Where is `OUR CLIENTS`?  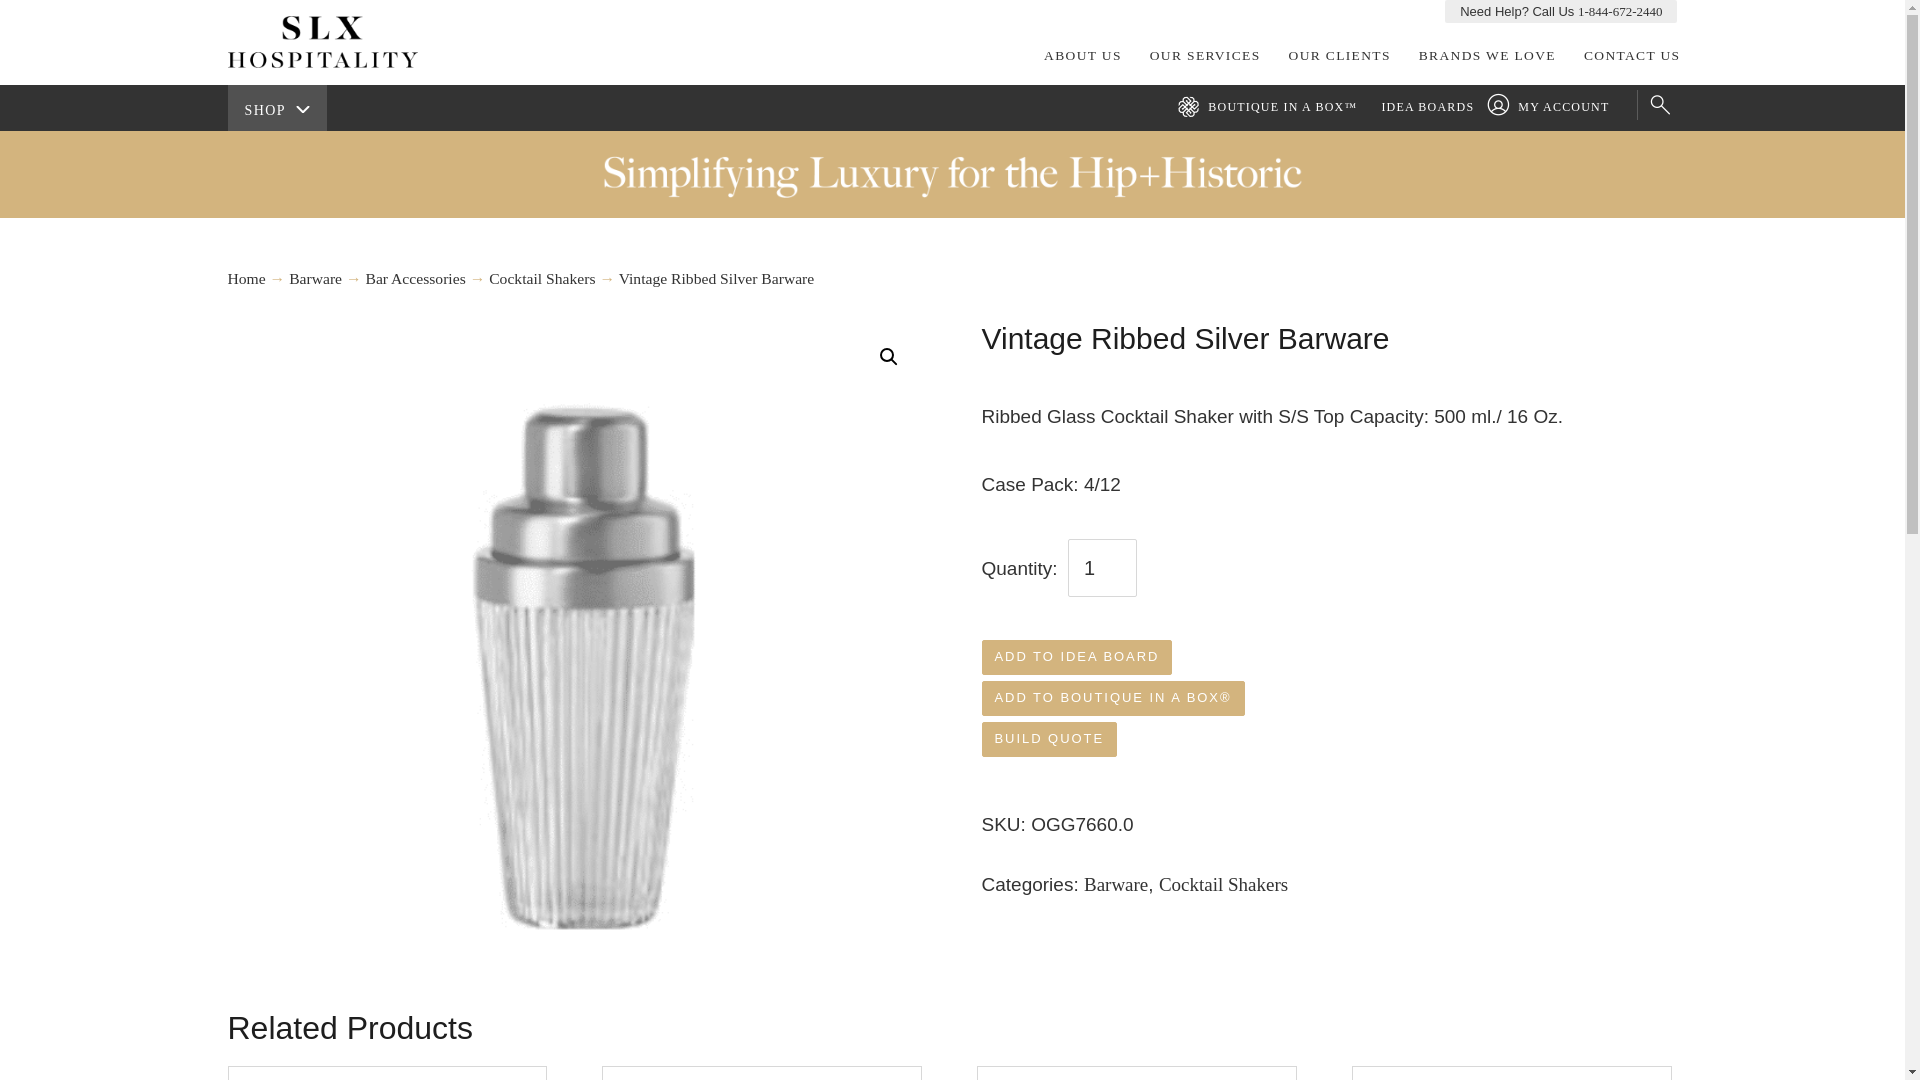 OUR CLIENTS is located at coordinates (1340, 55).